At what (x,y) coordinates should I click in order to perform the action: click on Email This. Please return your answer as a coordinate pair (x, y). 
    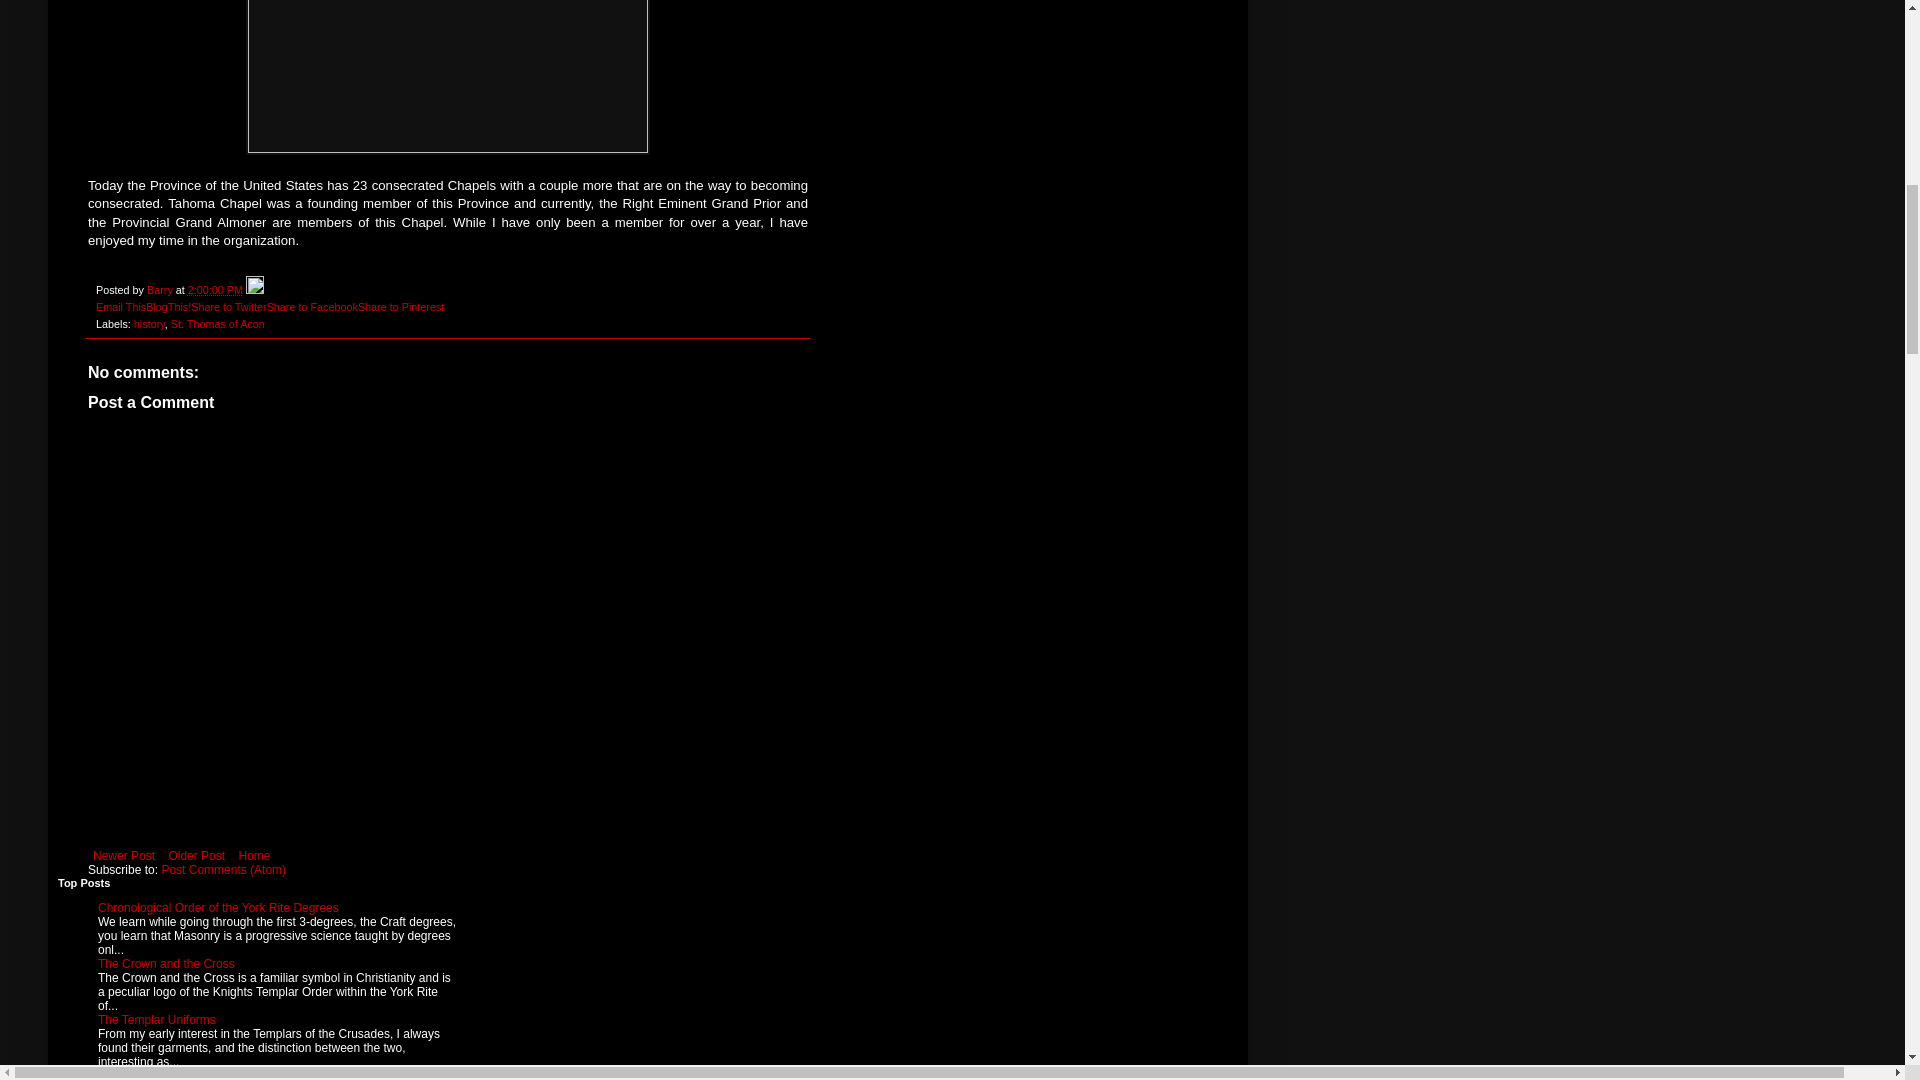
    Looking at the image, I should click on (120, 307).